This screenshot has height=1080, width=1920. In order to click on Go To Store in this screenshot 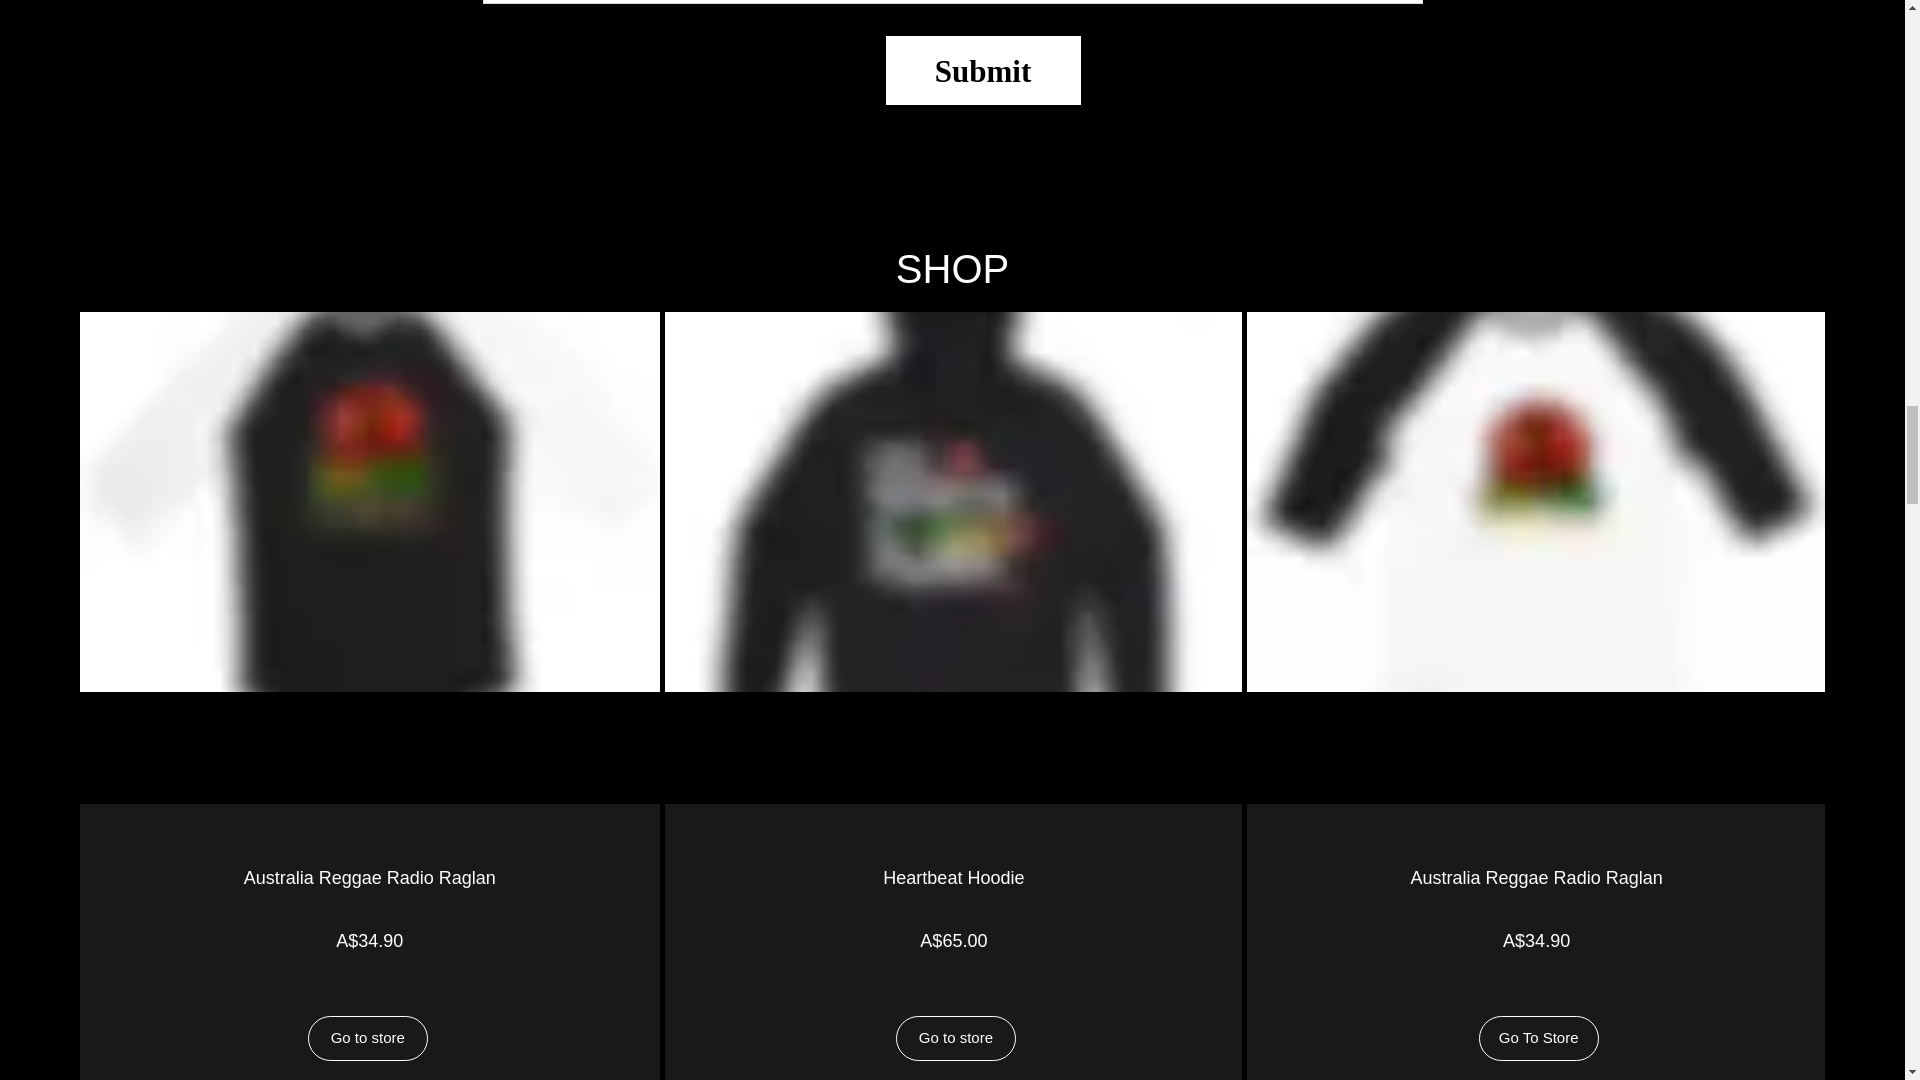, I will do `click(1538, 1038)`.